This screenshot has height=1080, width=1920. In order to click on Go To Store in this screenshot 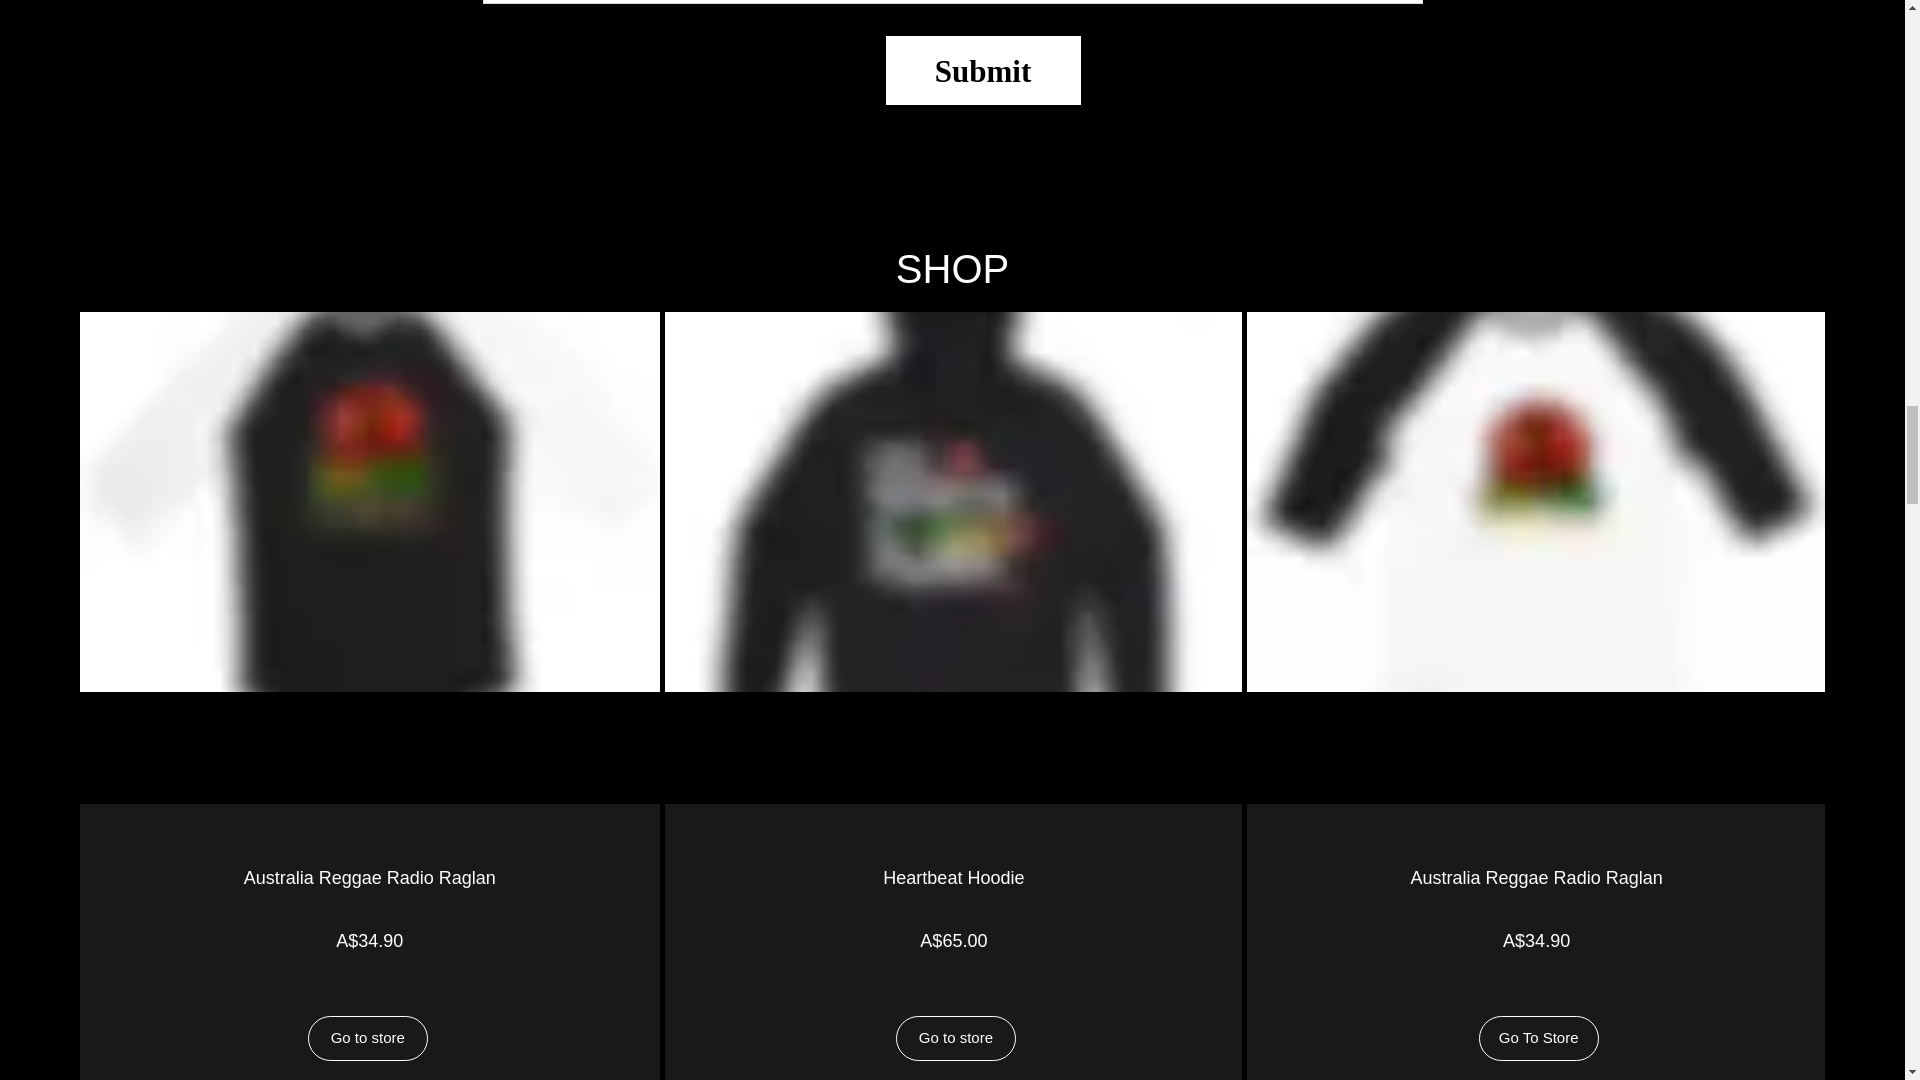, I will do `click(1538, 1038)`.